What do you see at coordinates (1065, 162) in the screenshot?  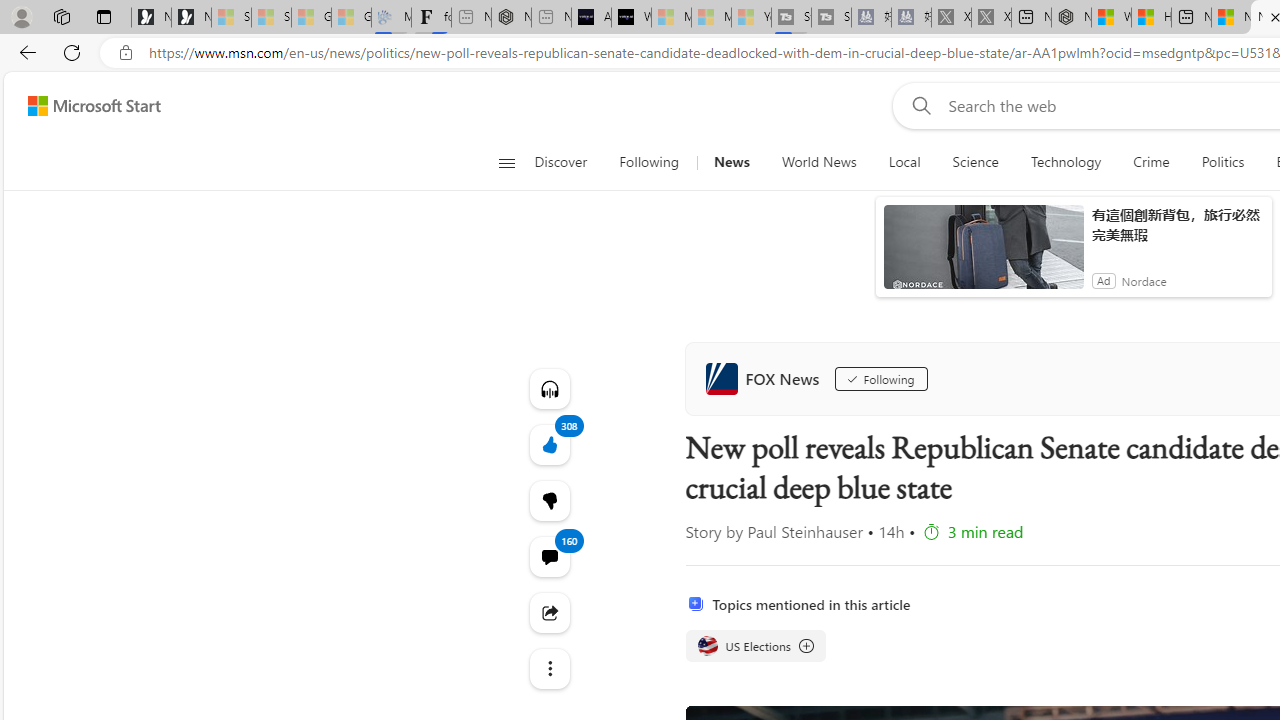 I see `Technology` at bounding box center [1065, 162].